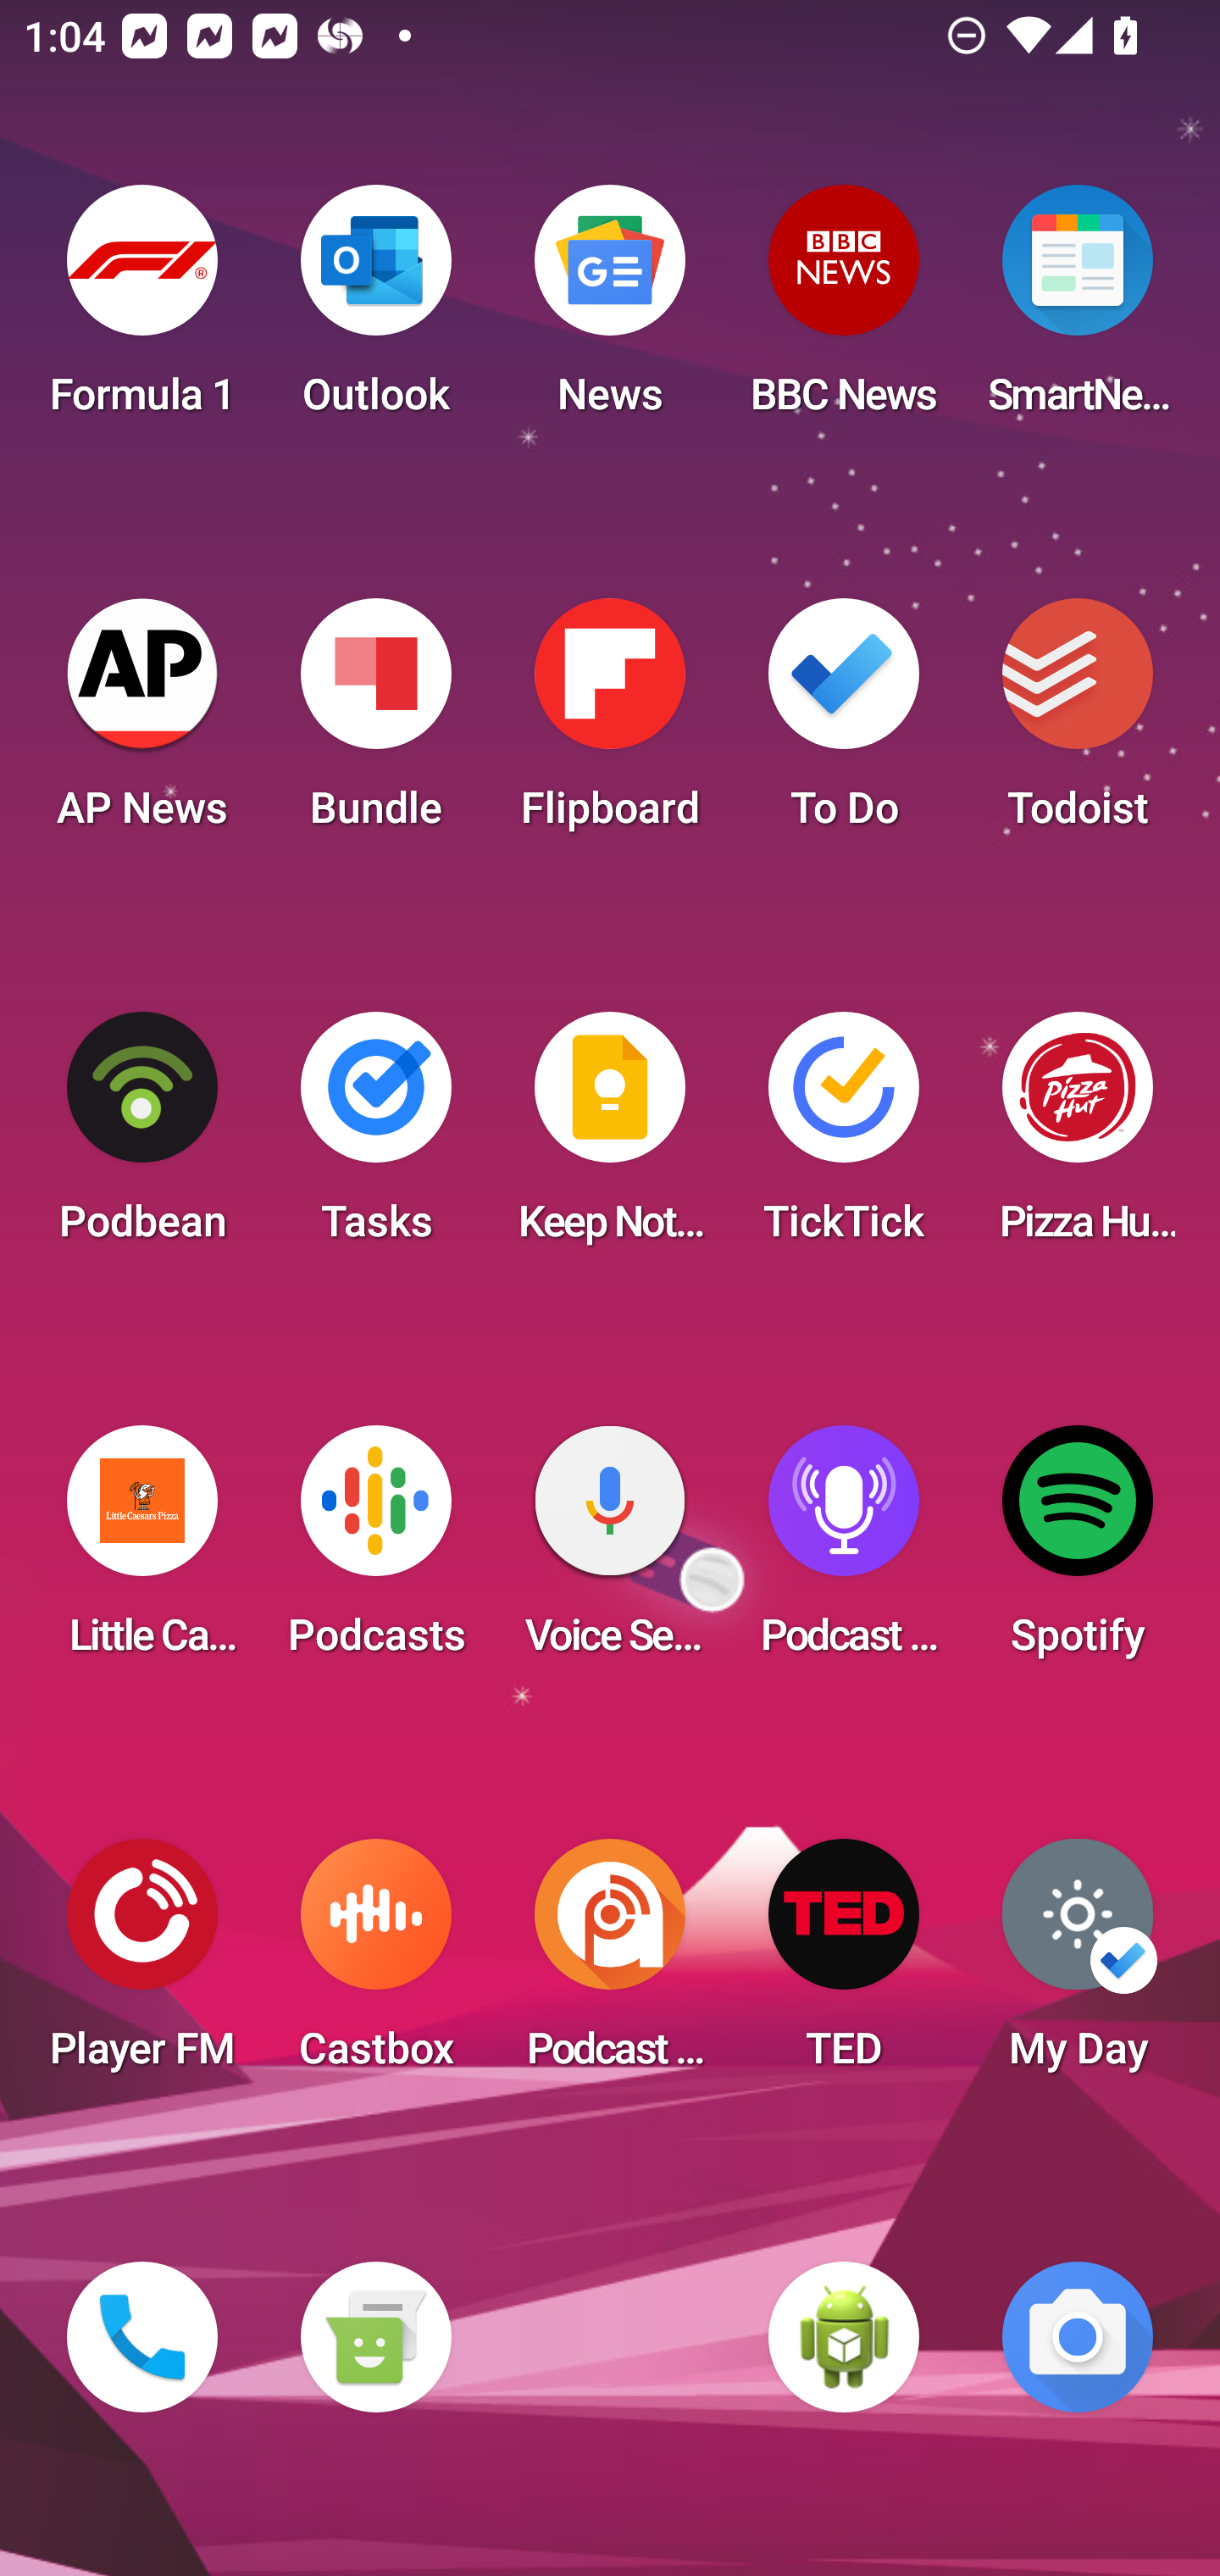  I want to click on Phone, so click(142, 2337).